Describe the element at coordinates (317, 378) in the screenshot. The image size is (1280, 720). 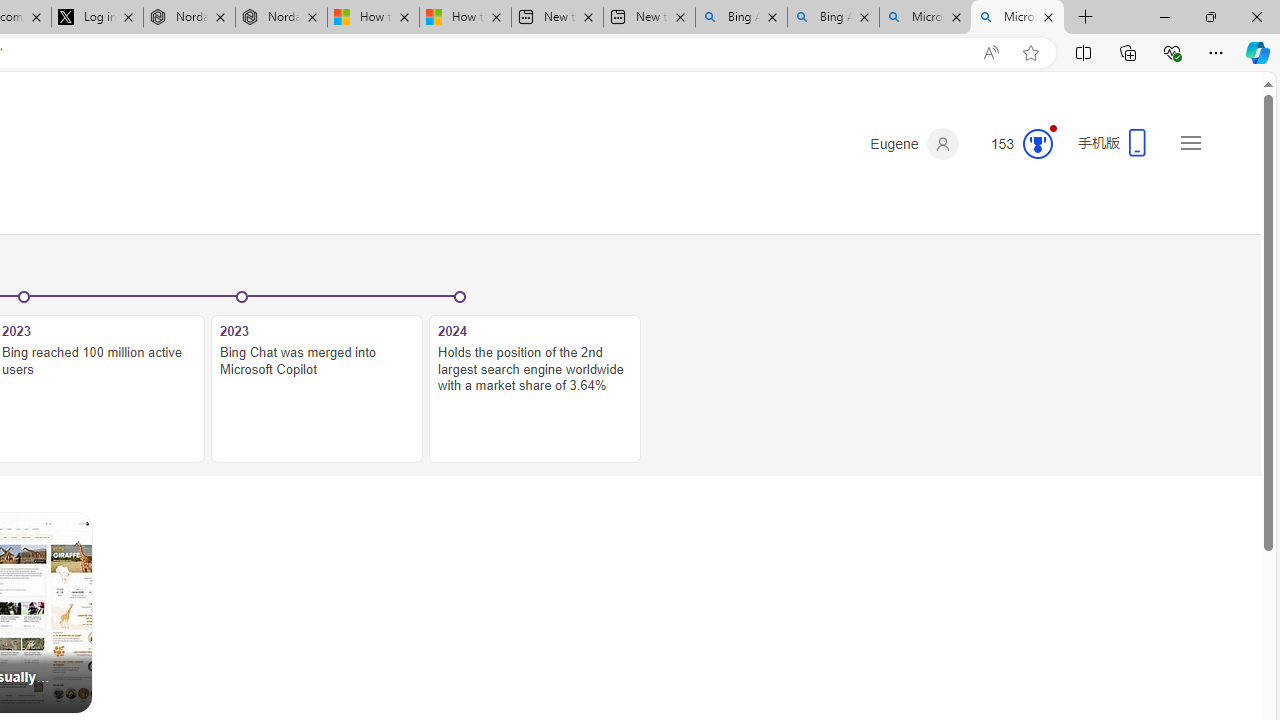
I see `2023Bing Chat was merged into Microsoft Copilot` at that location.